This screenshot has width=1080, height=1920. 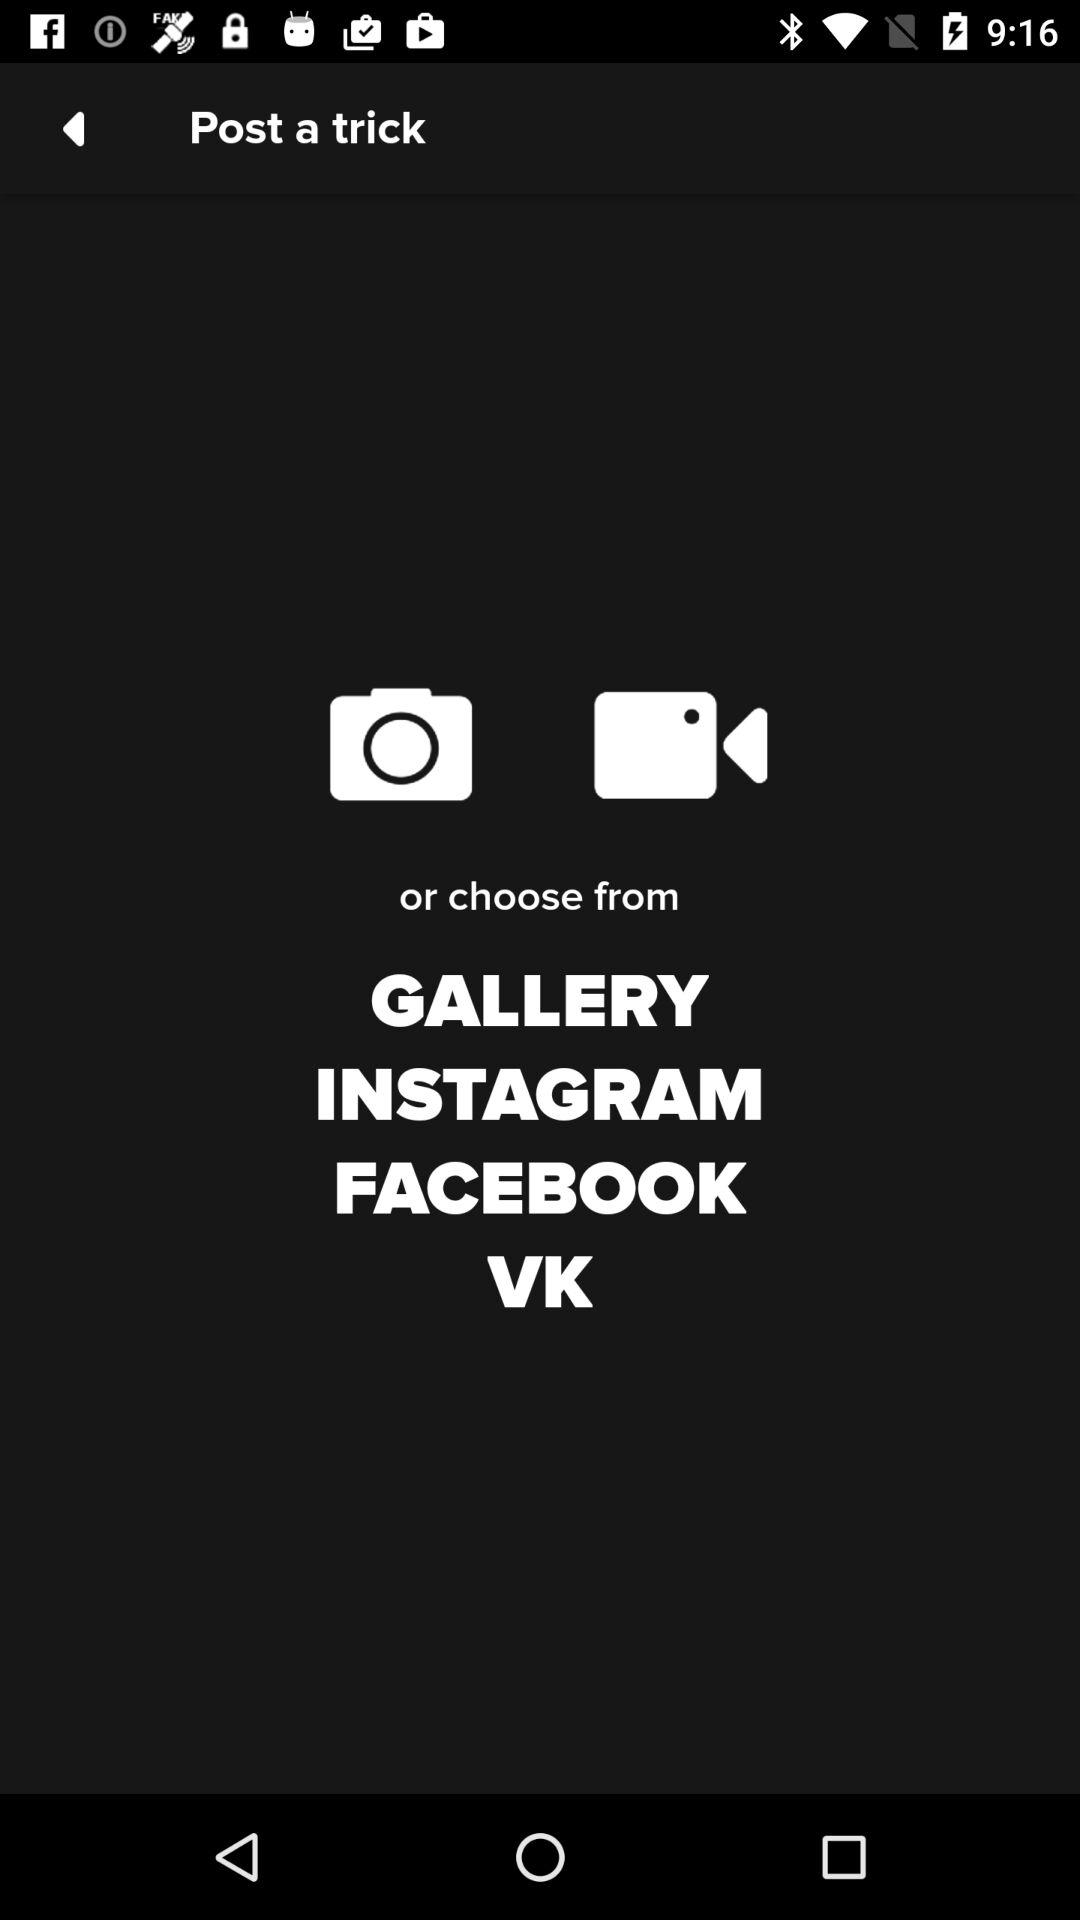 I want to click on launch icon below the or choose from, so click(x=539, y=1003).